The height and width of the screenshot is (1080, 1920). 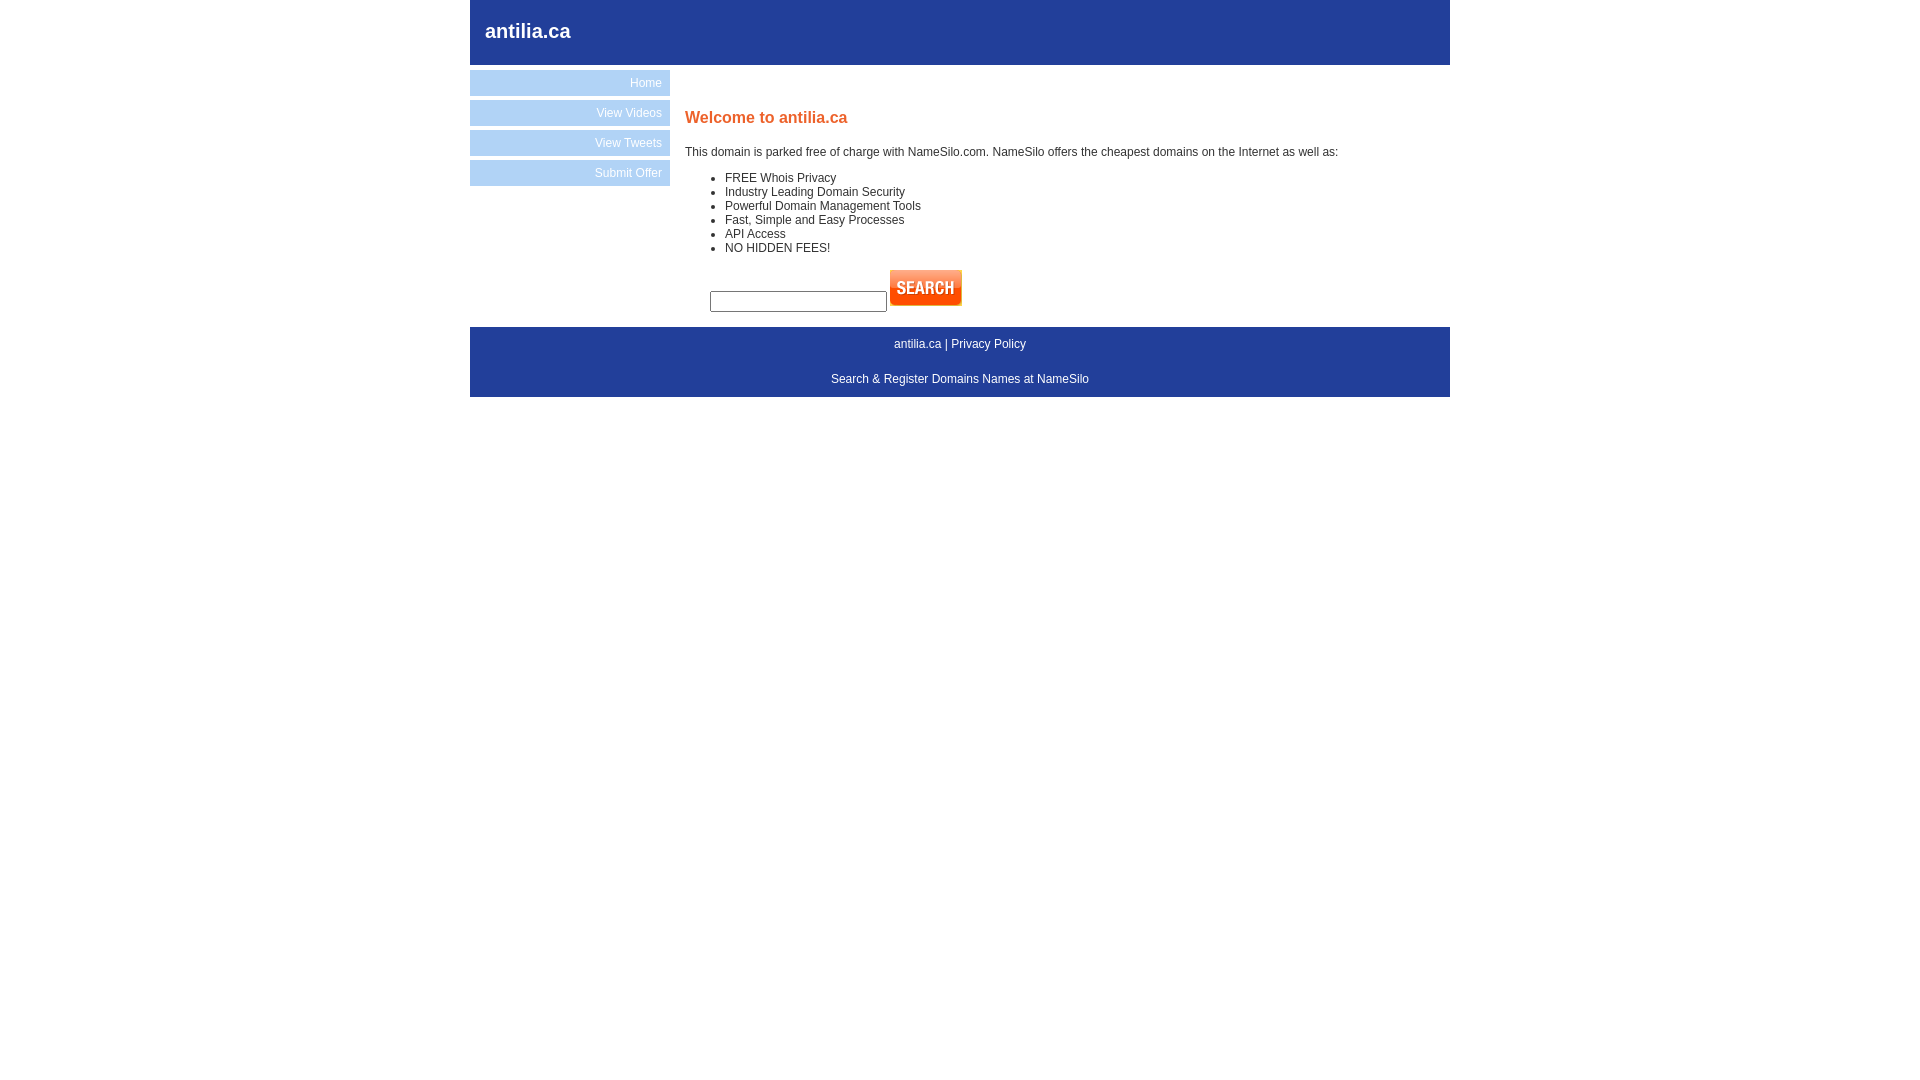 What do you see at coordinates (570, 173) in the screenshot?
I see `Submit Offer` at bounding box center [570, 173].